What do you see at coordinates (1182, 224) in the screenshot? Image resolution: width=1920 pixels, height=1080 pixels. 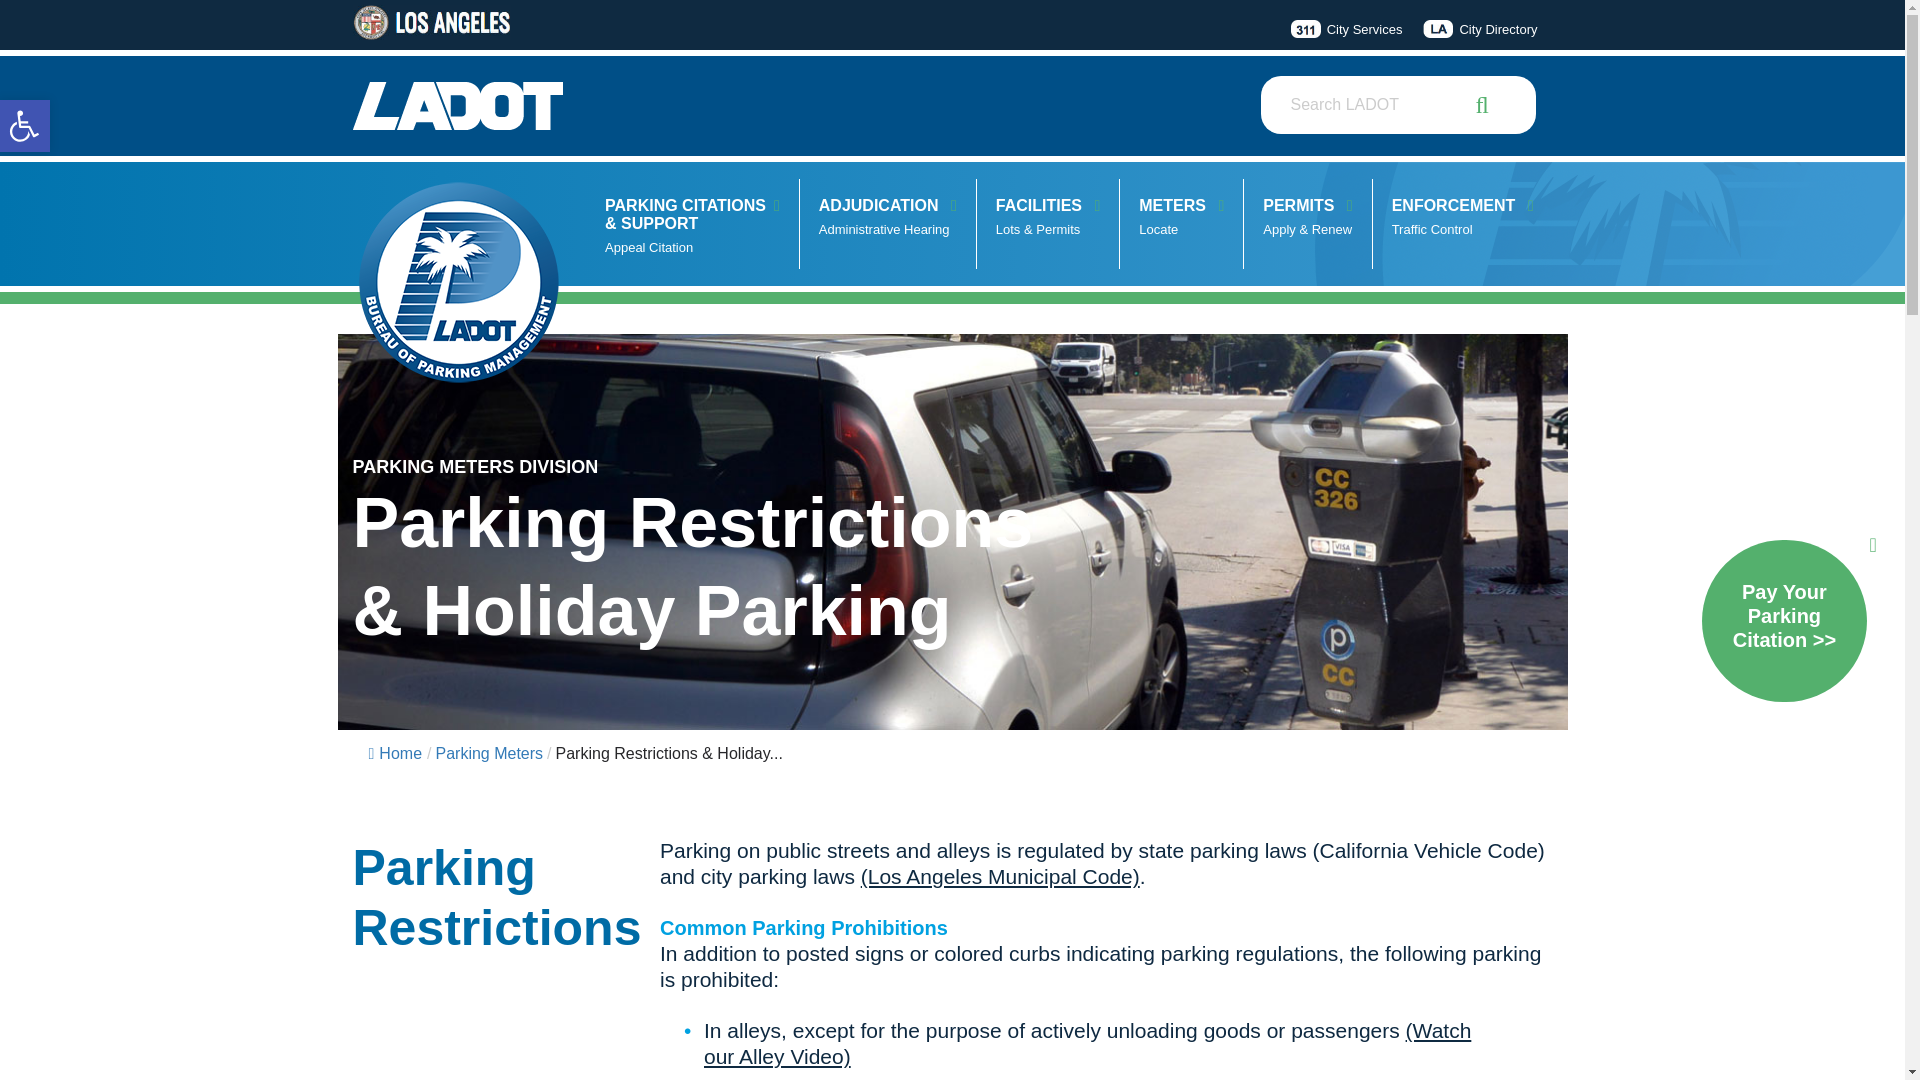 I see `ADJUDICATION` at bounding box center [1182, 224].